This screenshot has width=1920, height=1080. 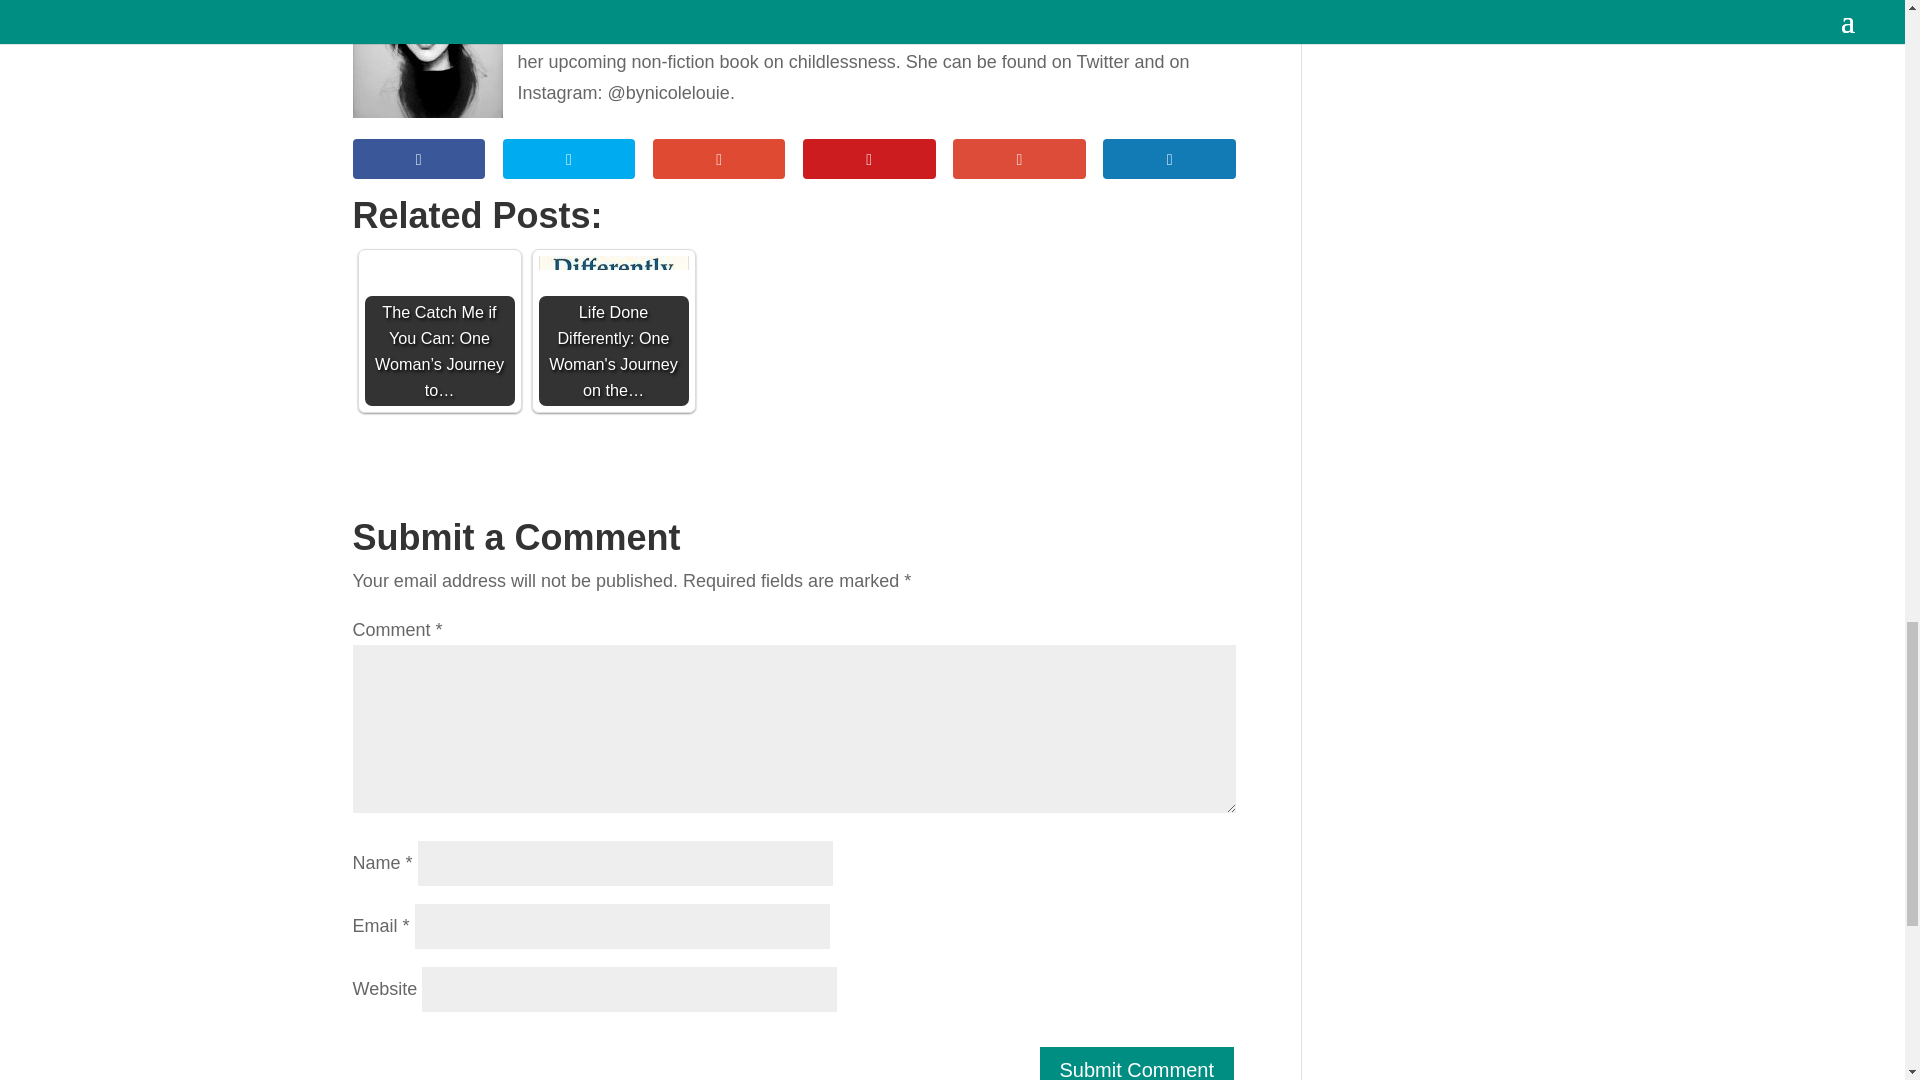 I want to click on Submit Comment, so click(x=1137, y=1062).